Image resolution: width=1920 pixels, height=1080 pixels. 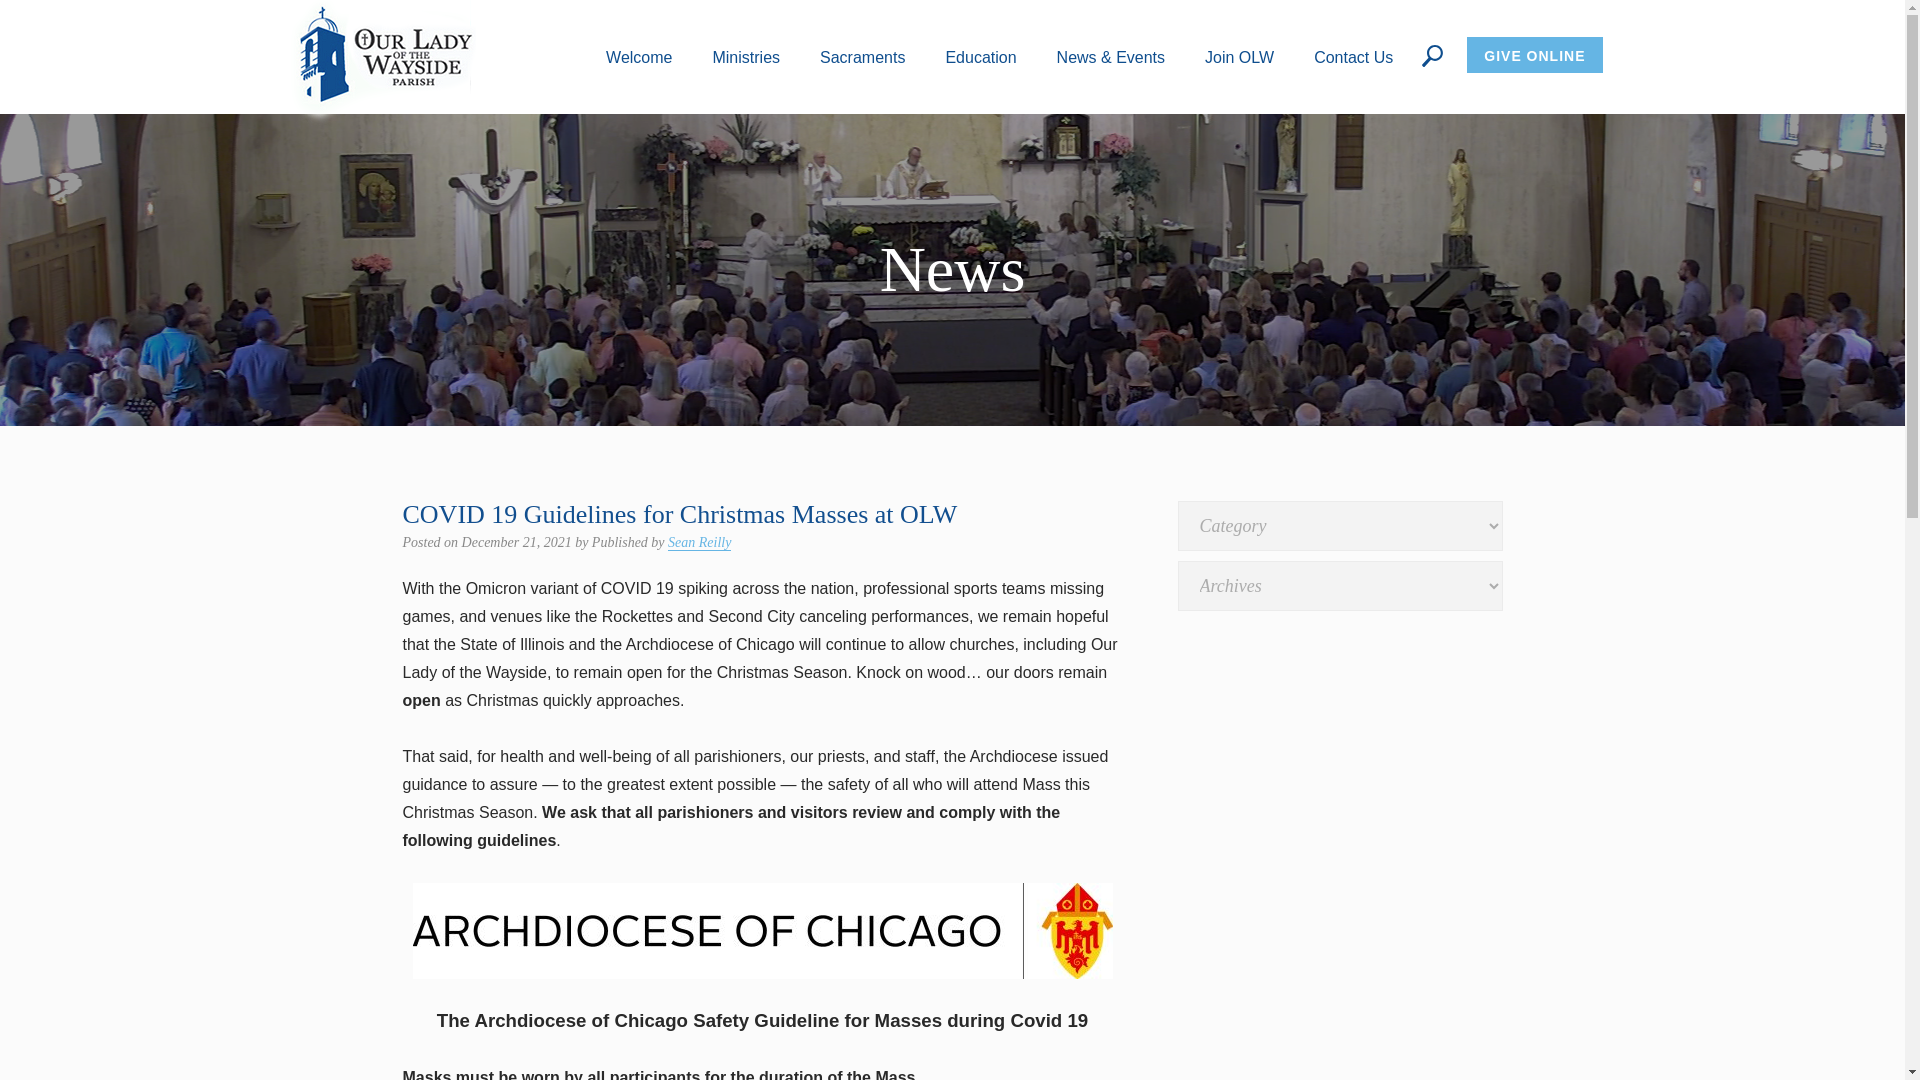 What do you see at coordinates (1353, 56) in the screenshot?
I see `Contact Us` at bounding box center [1353, 56].